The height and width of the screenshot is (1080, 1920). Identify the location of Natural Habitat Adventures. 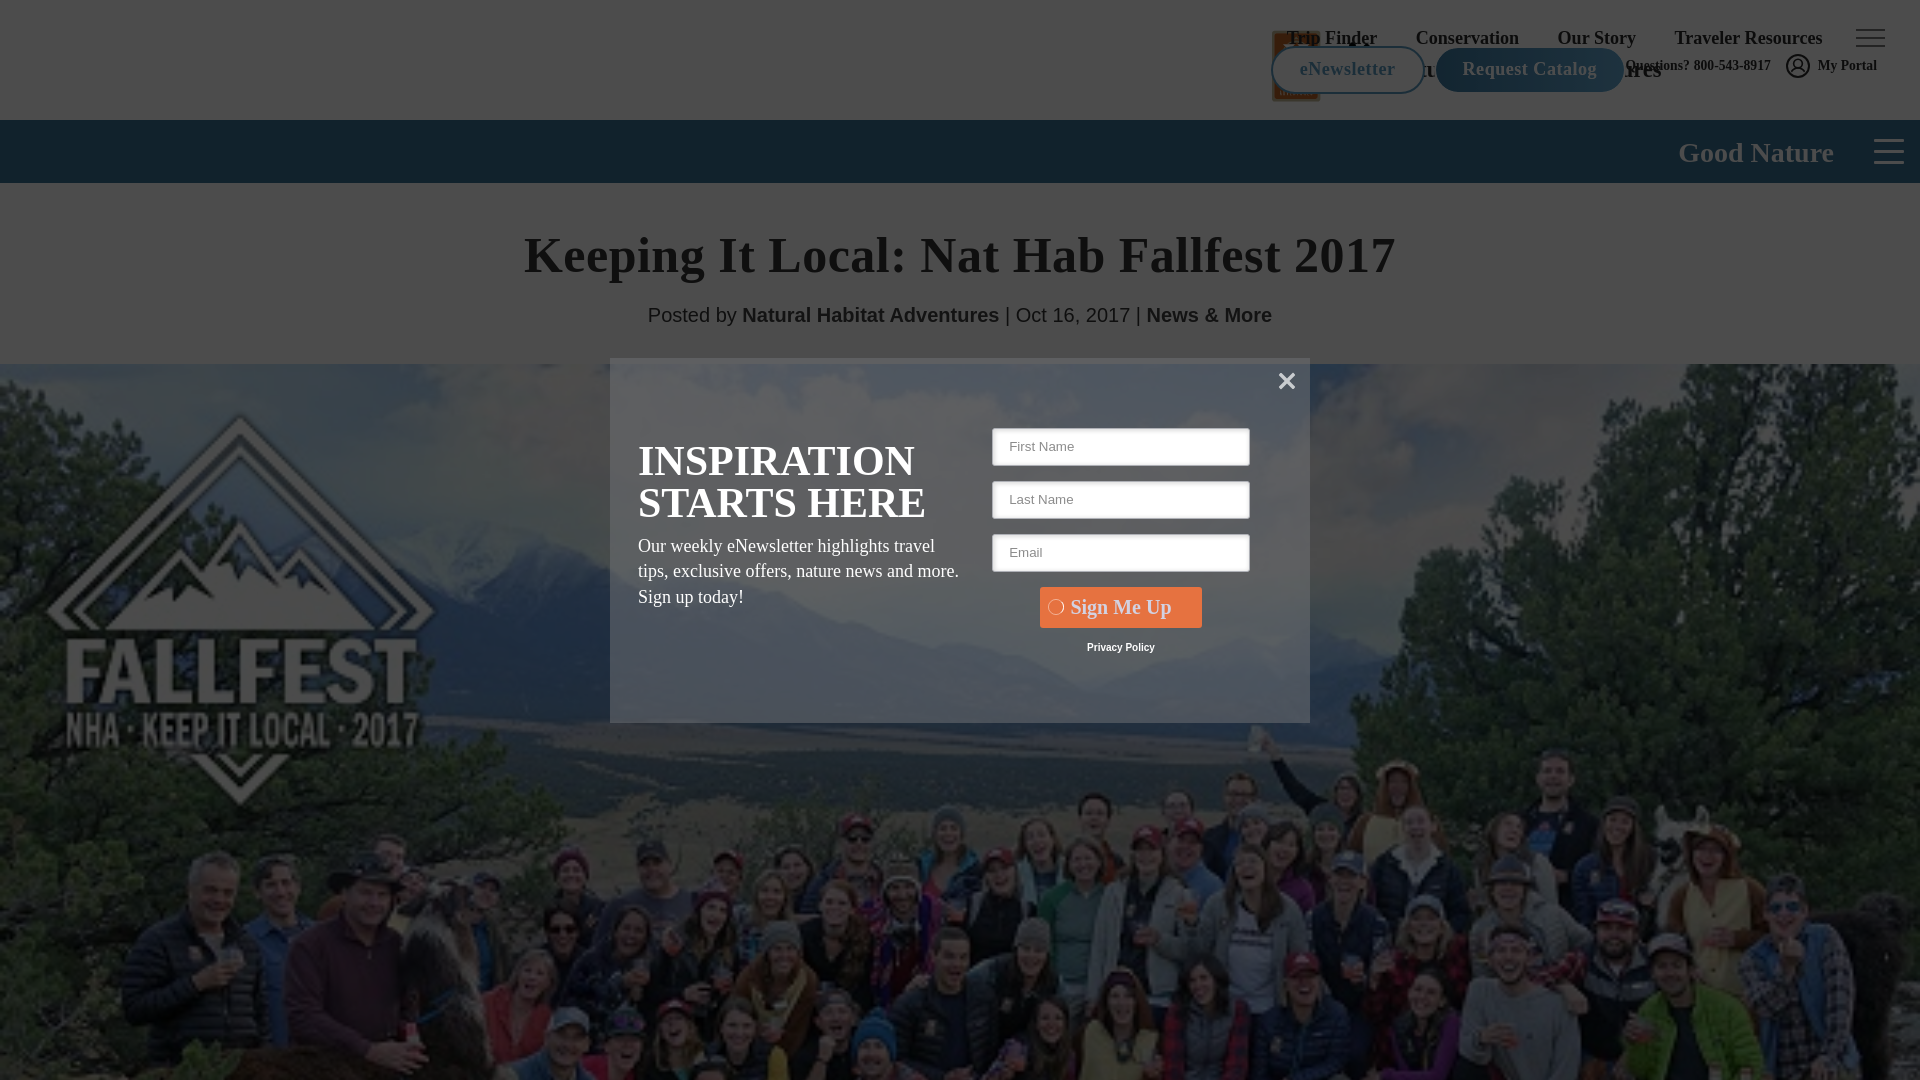
(1586, 70).